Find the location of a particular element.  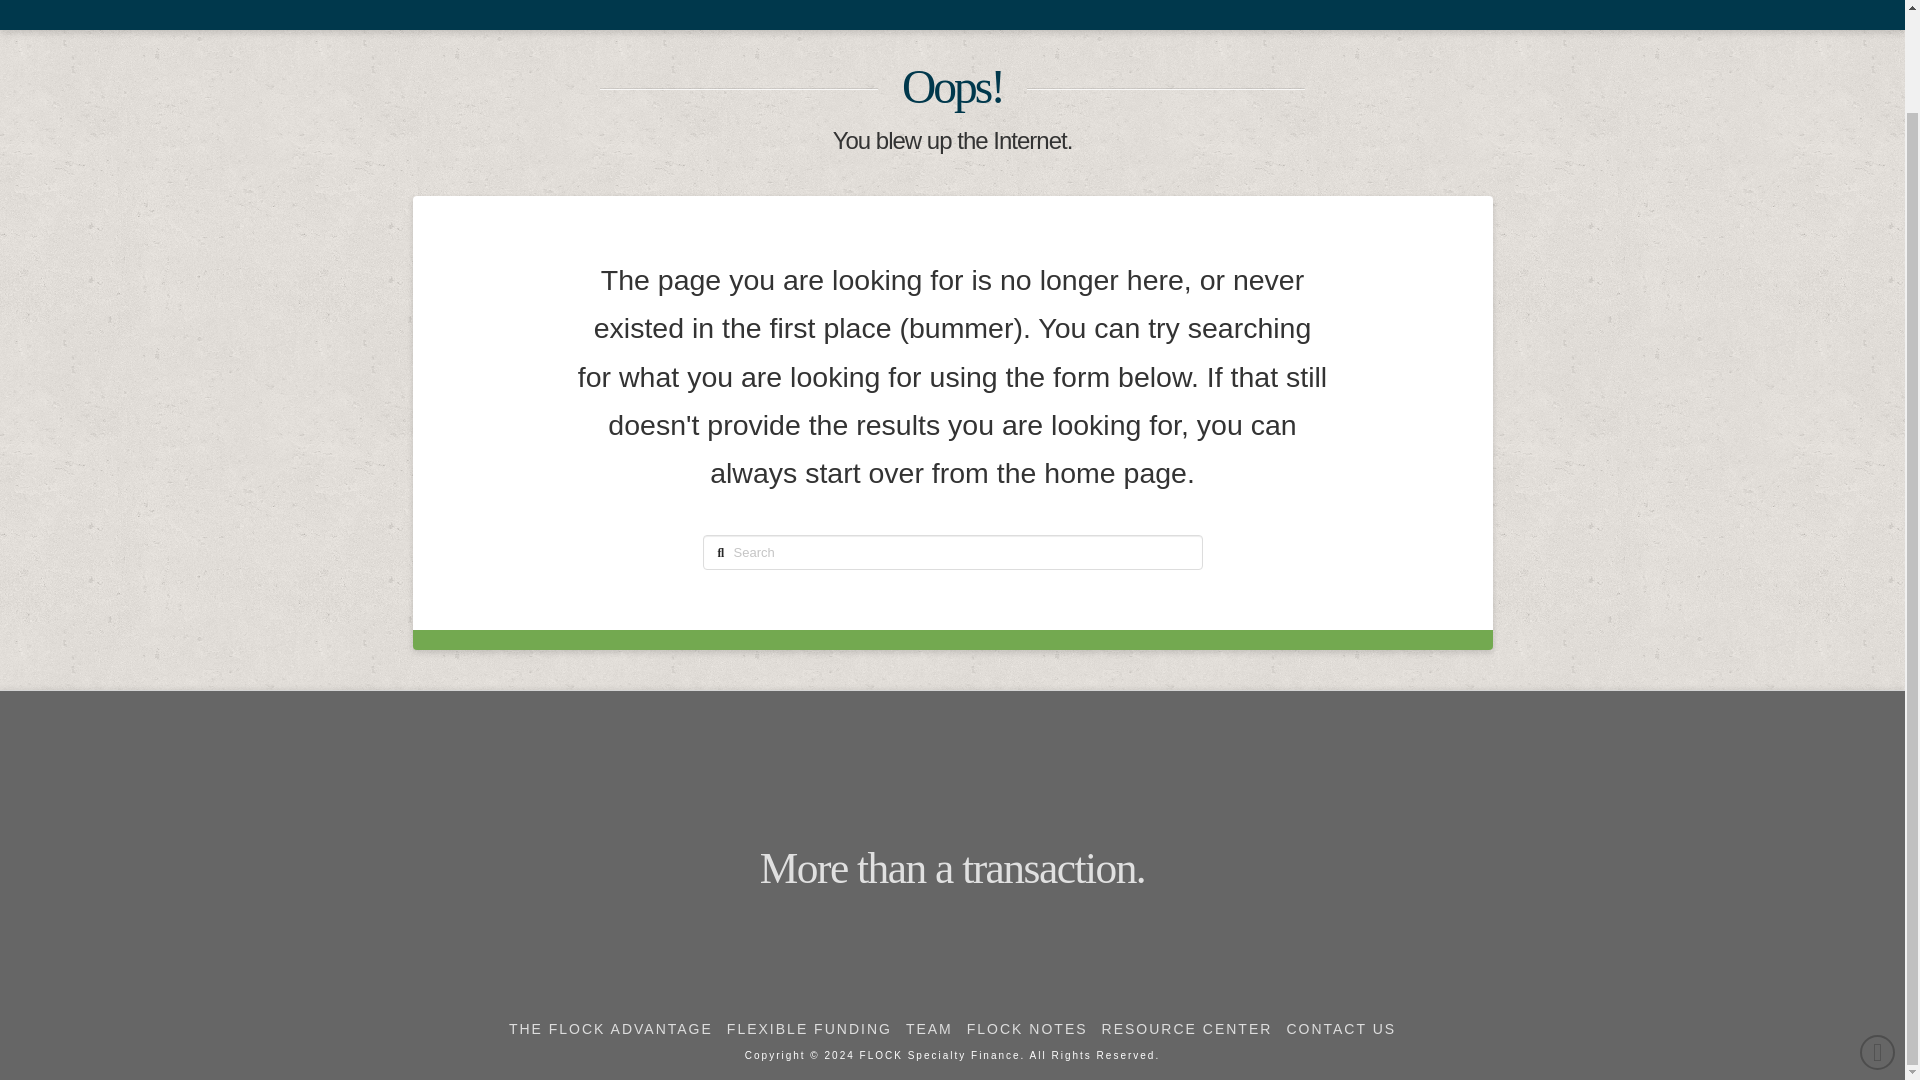

TEAM is located at coordinates (929, 1028).